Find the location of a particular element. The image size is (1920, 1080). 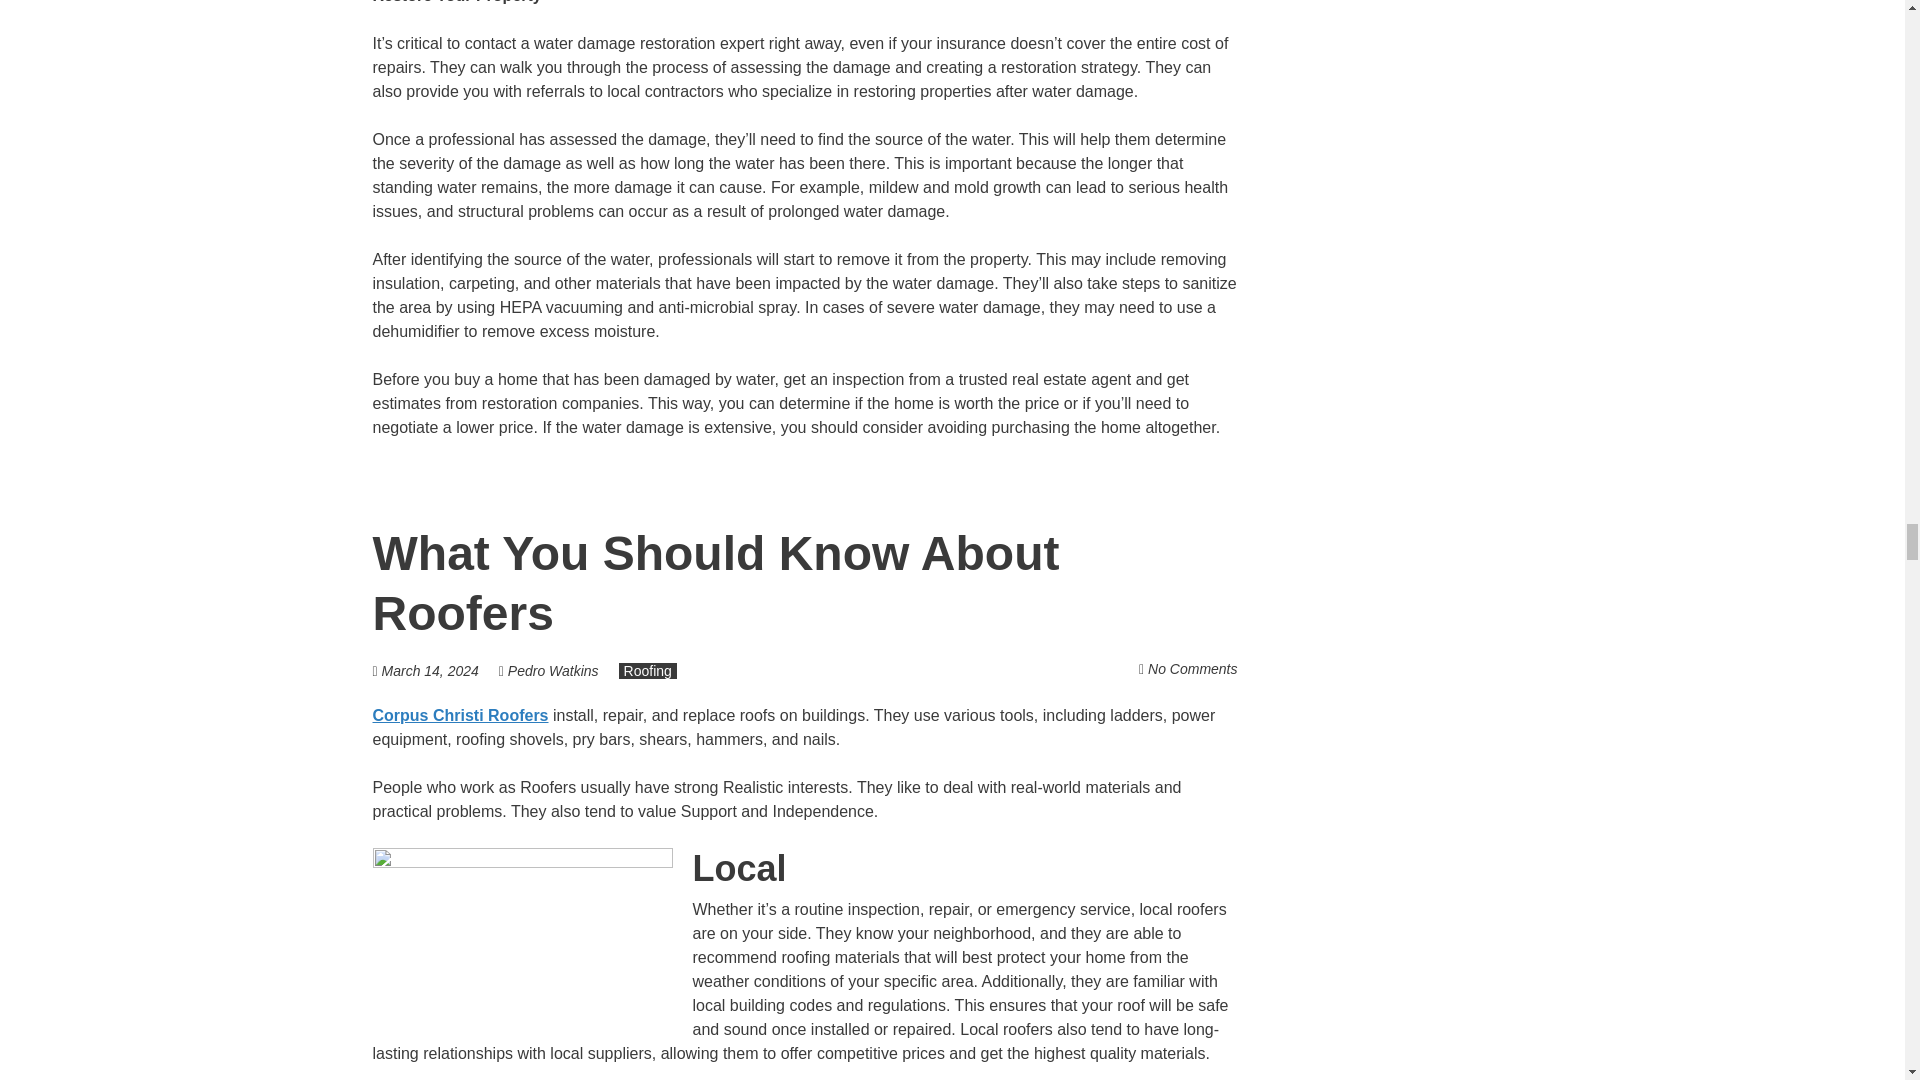

No Comments is located at coordinates (1192, 668).